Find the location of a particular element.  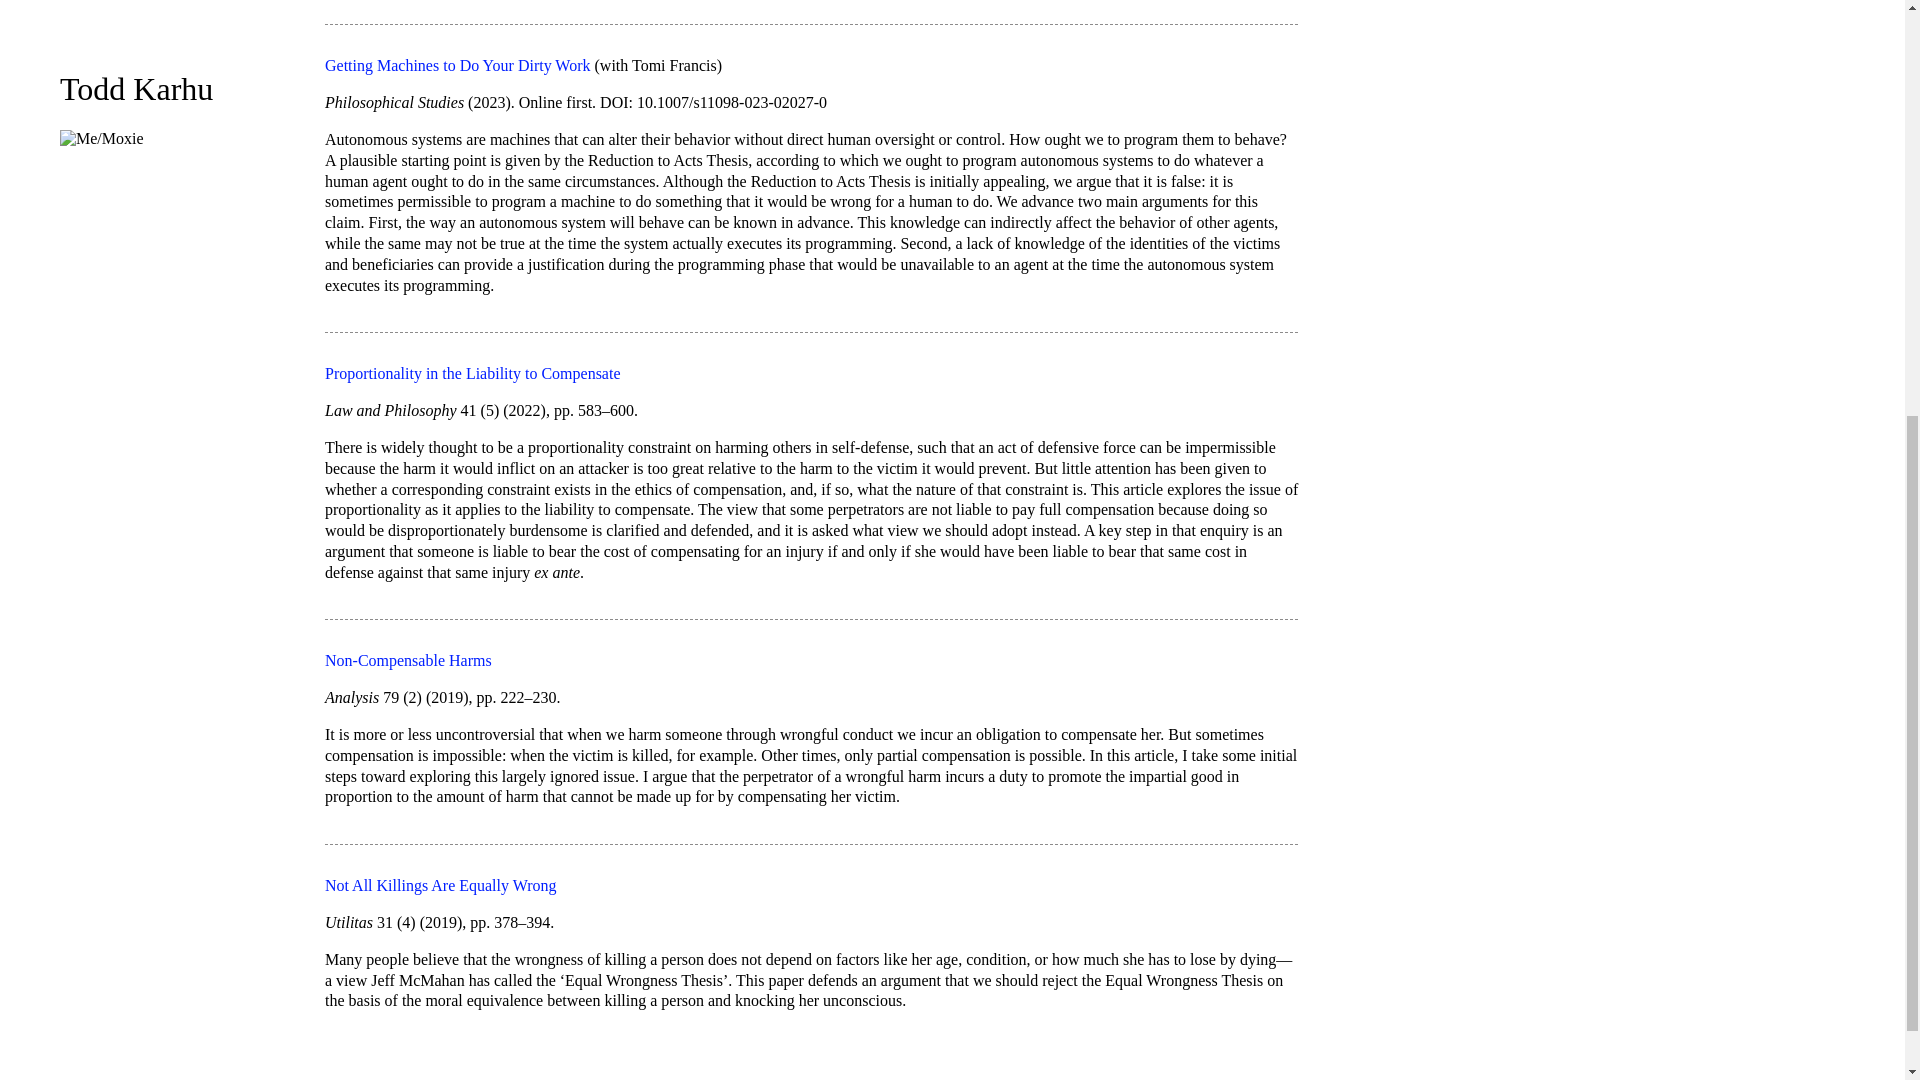

Non-Compensable Harms is located at coordinates (408, 660).